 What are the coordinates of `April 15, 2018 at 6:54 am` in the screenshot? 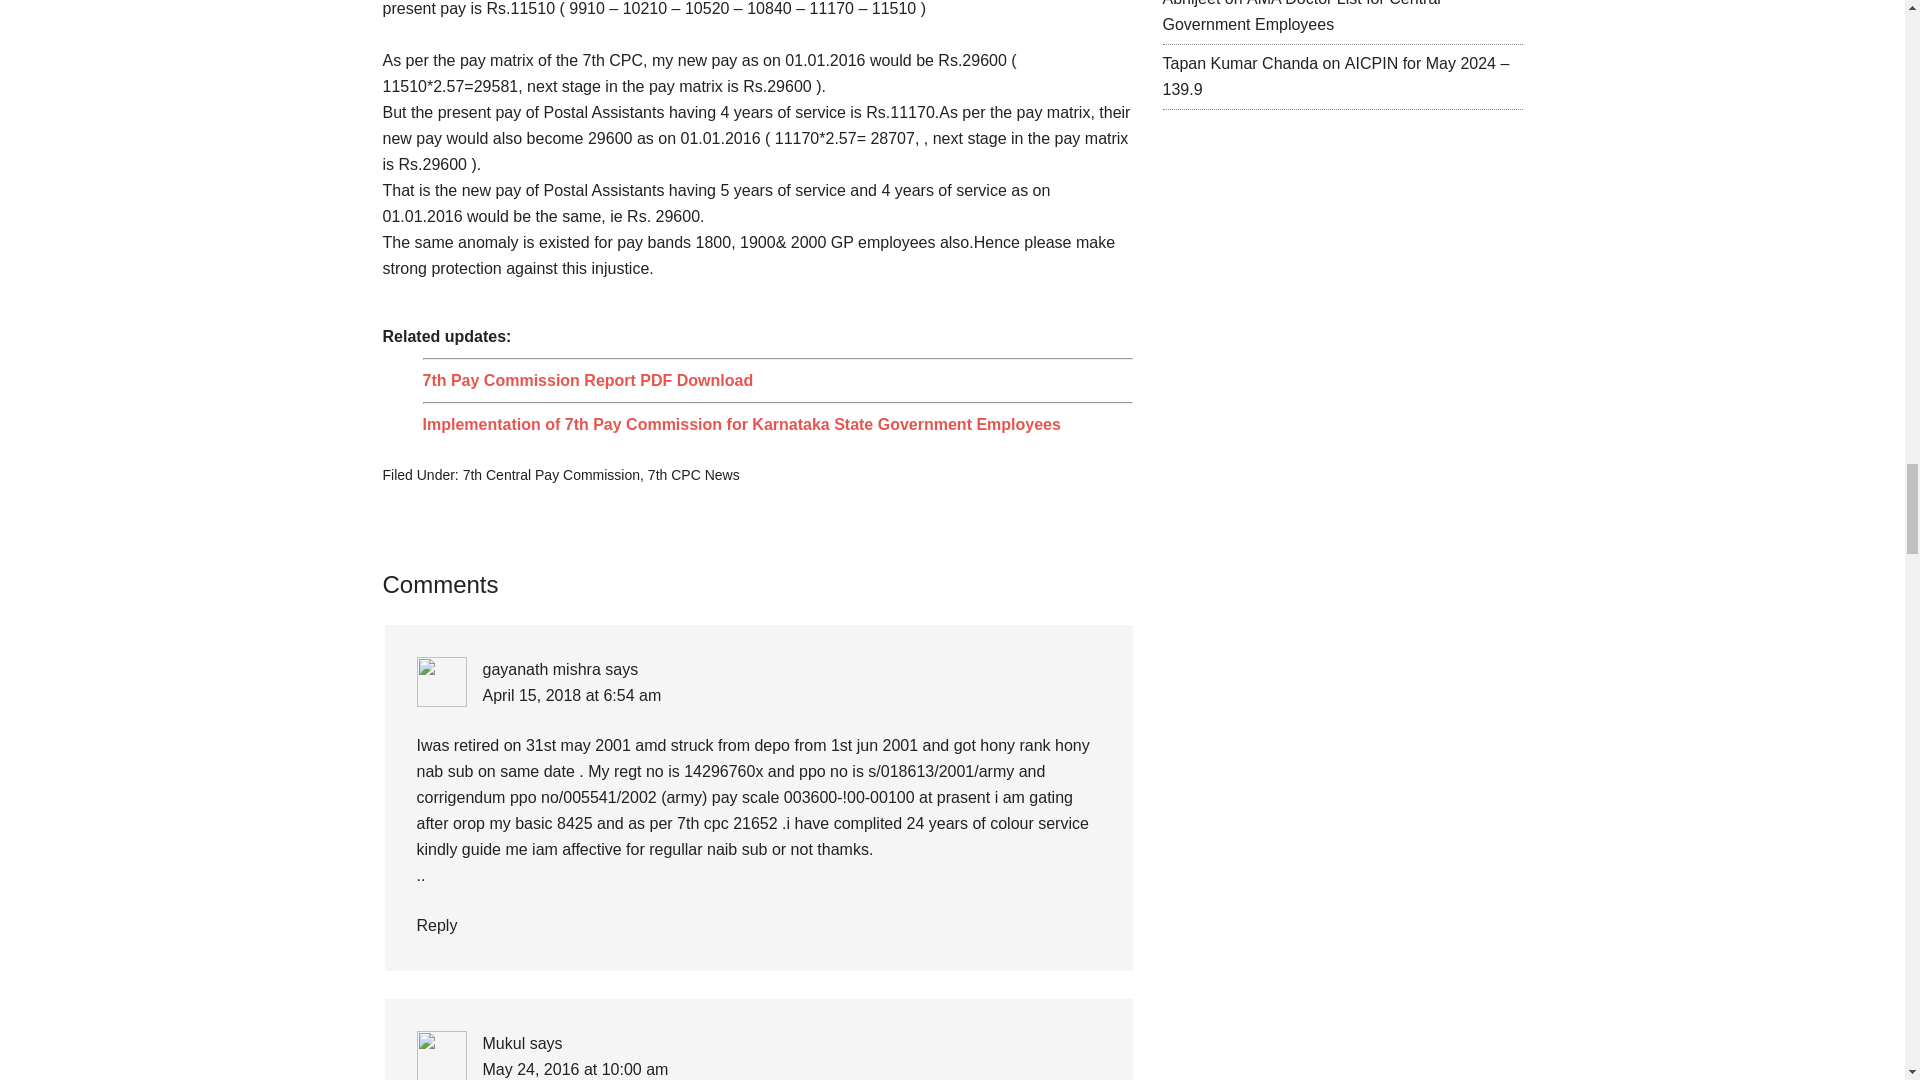 It's located at (570, 695).